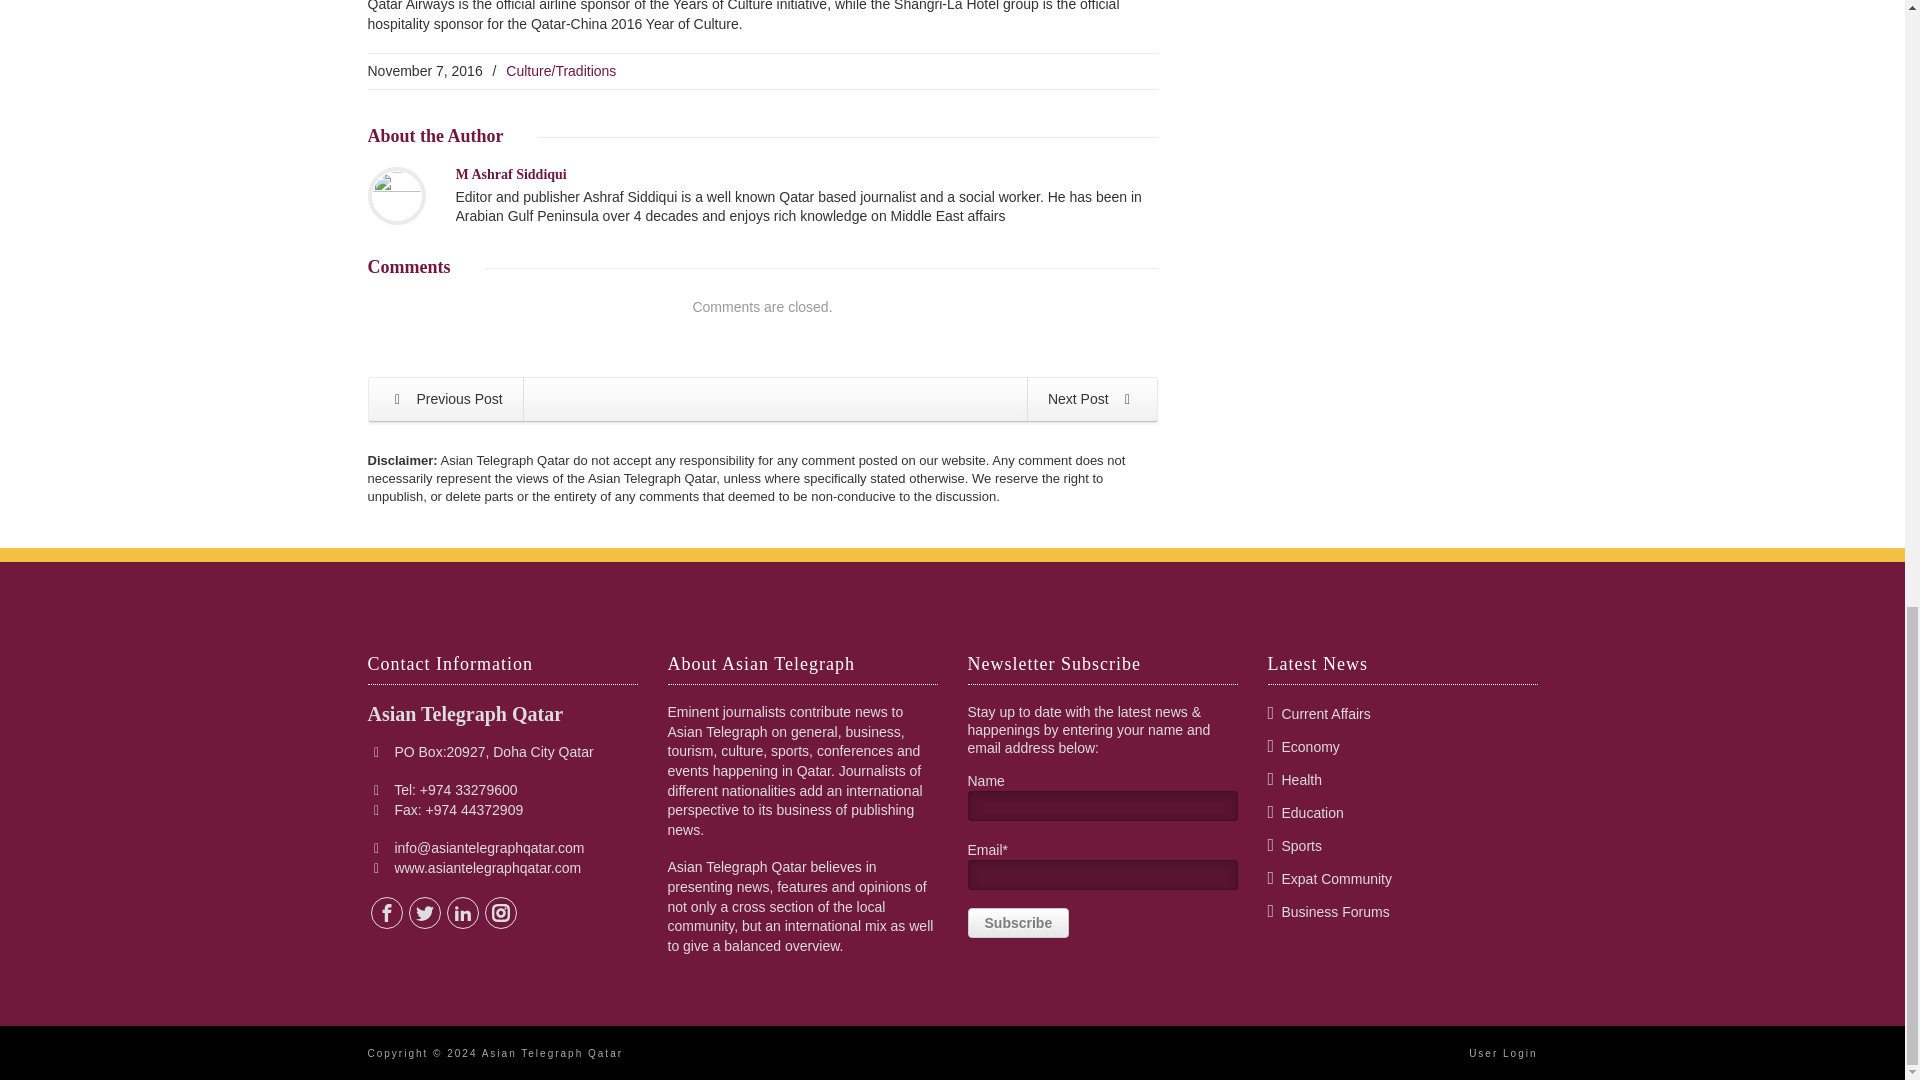 The width and height of the screenshot is (1920, 1080). Describe the element at coordinates (511, 174) in the screenshot. I see `Author's Posts` at that location.